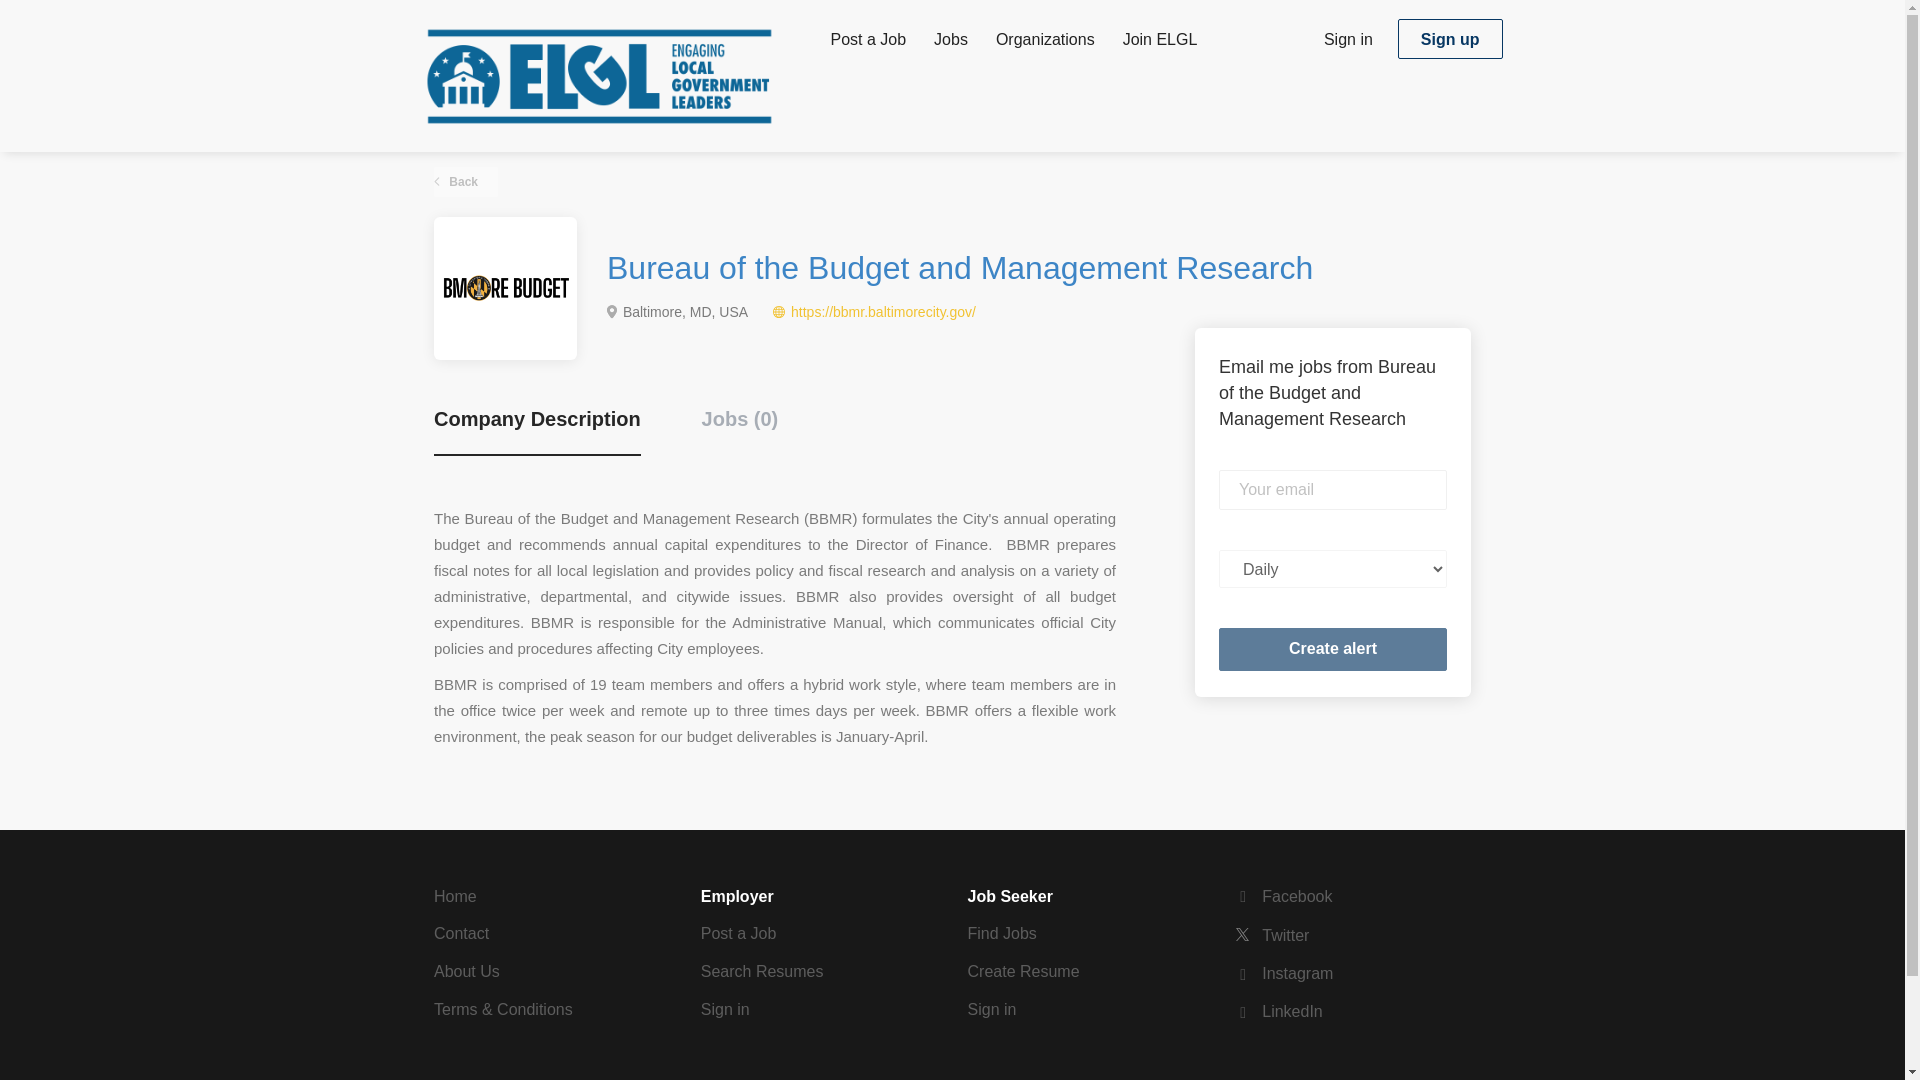  What do you see at coordinates (465, 182) in the screenshot?
I see `Back` at bounding box center [465, 182].